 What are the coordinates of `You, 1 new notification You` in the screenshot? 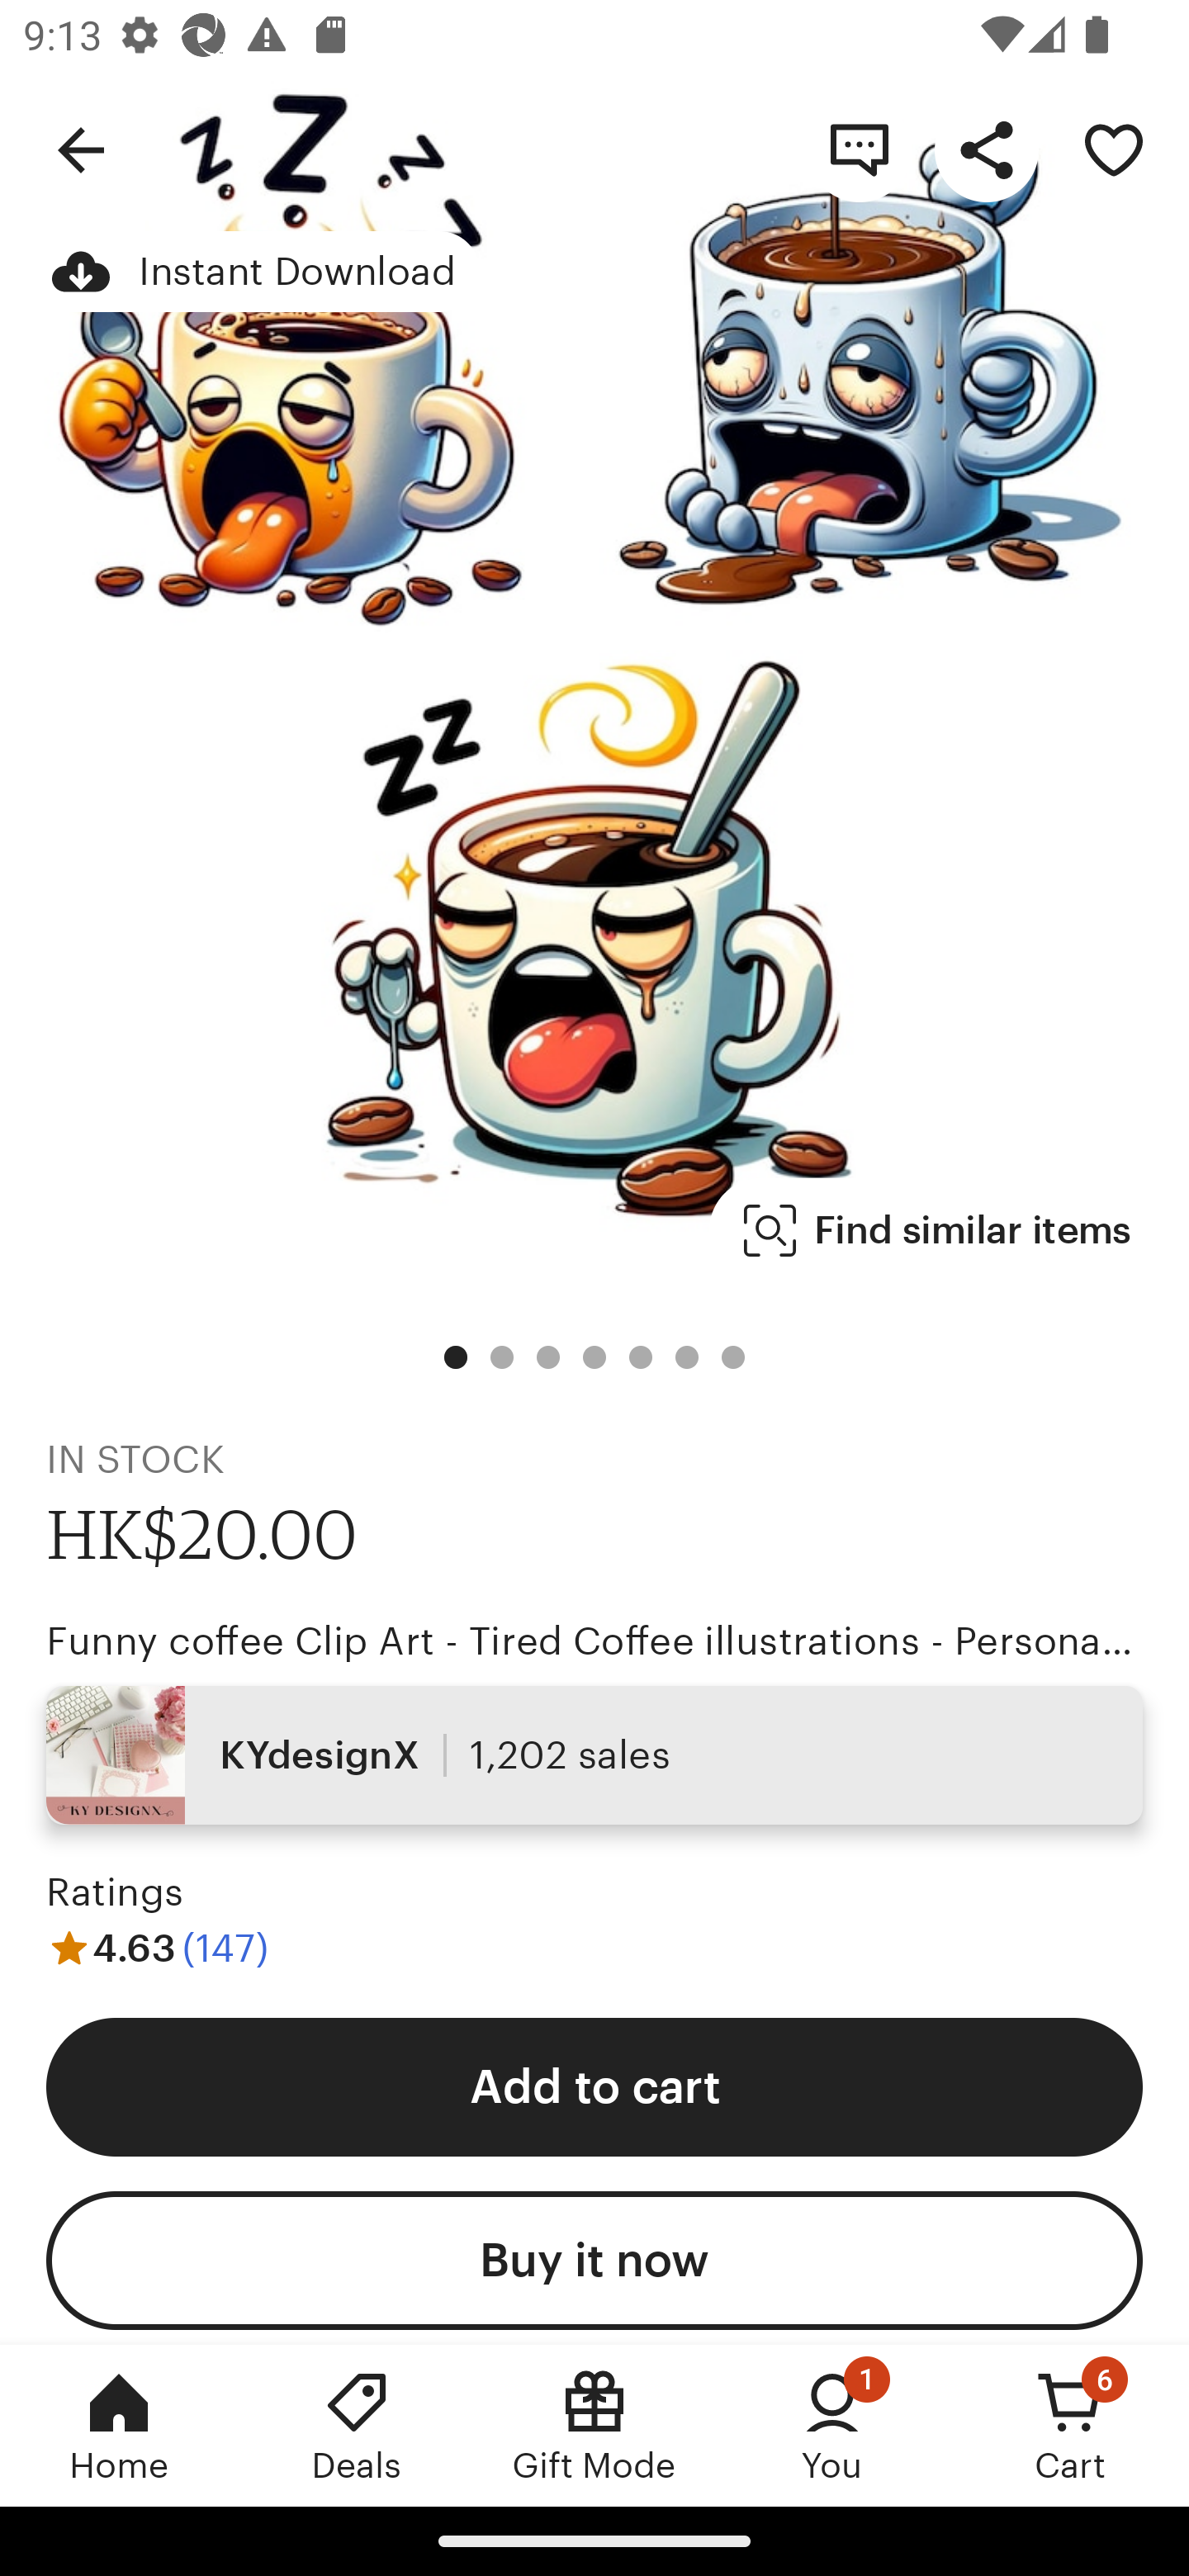 It's located at (832, 2425).